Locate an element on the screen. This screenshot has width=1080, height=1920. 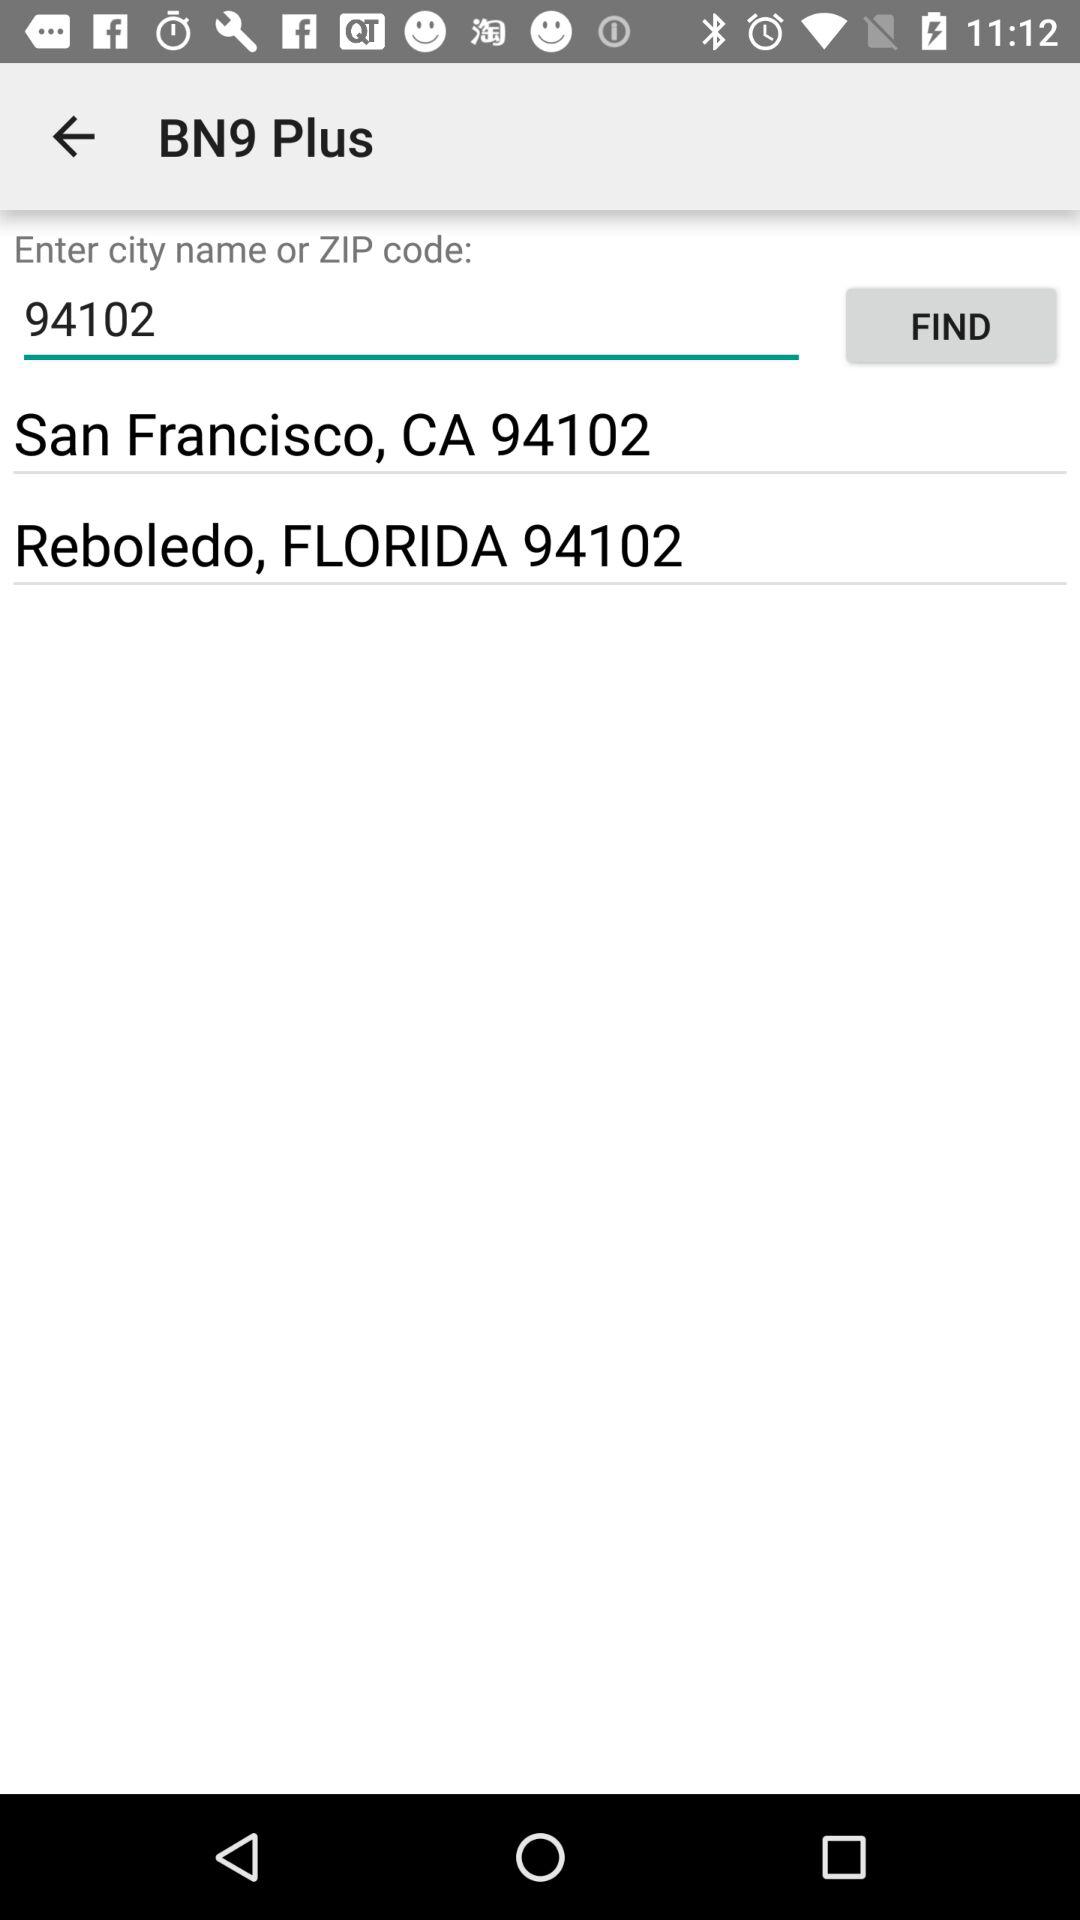
press the icon above enter city name icon is located at coordinates (73, 136).